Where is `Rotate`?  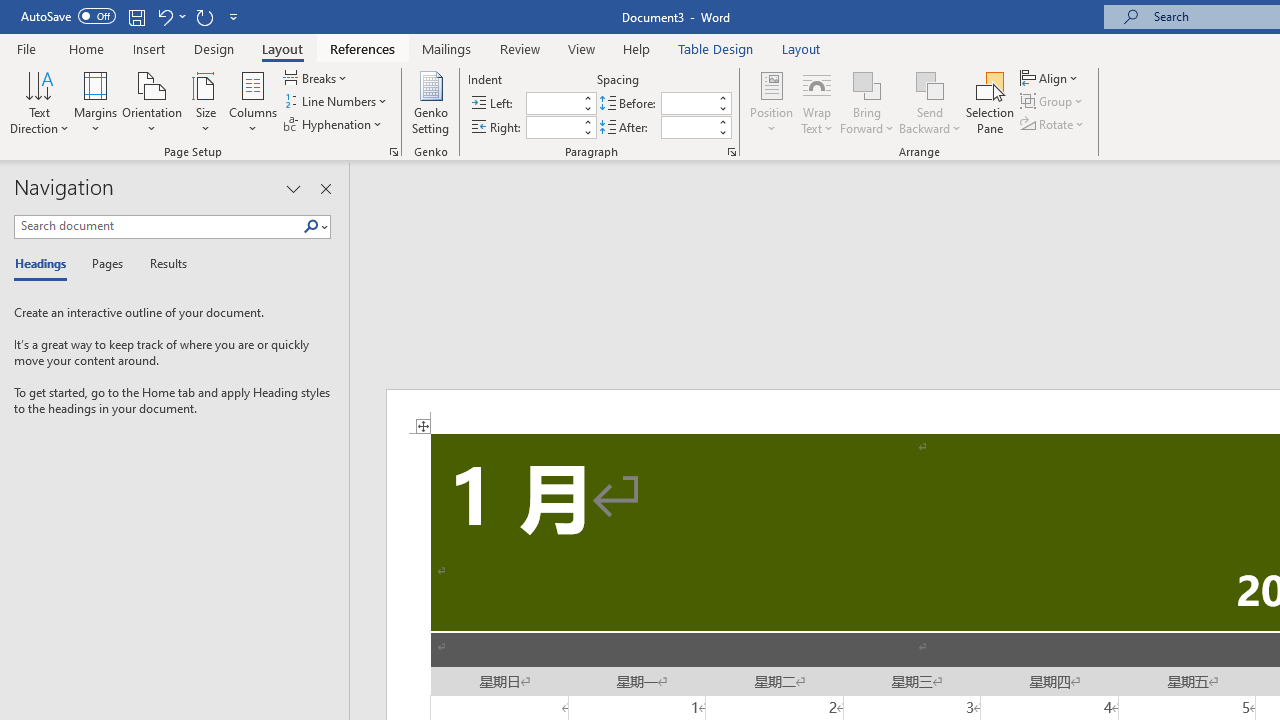 Rotate is located at coordinates (1054, 124).